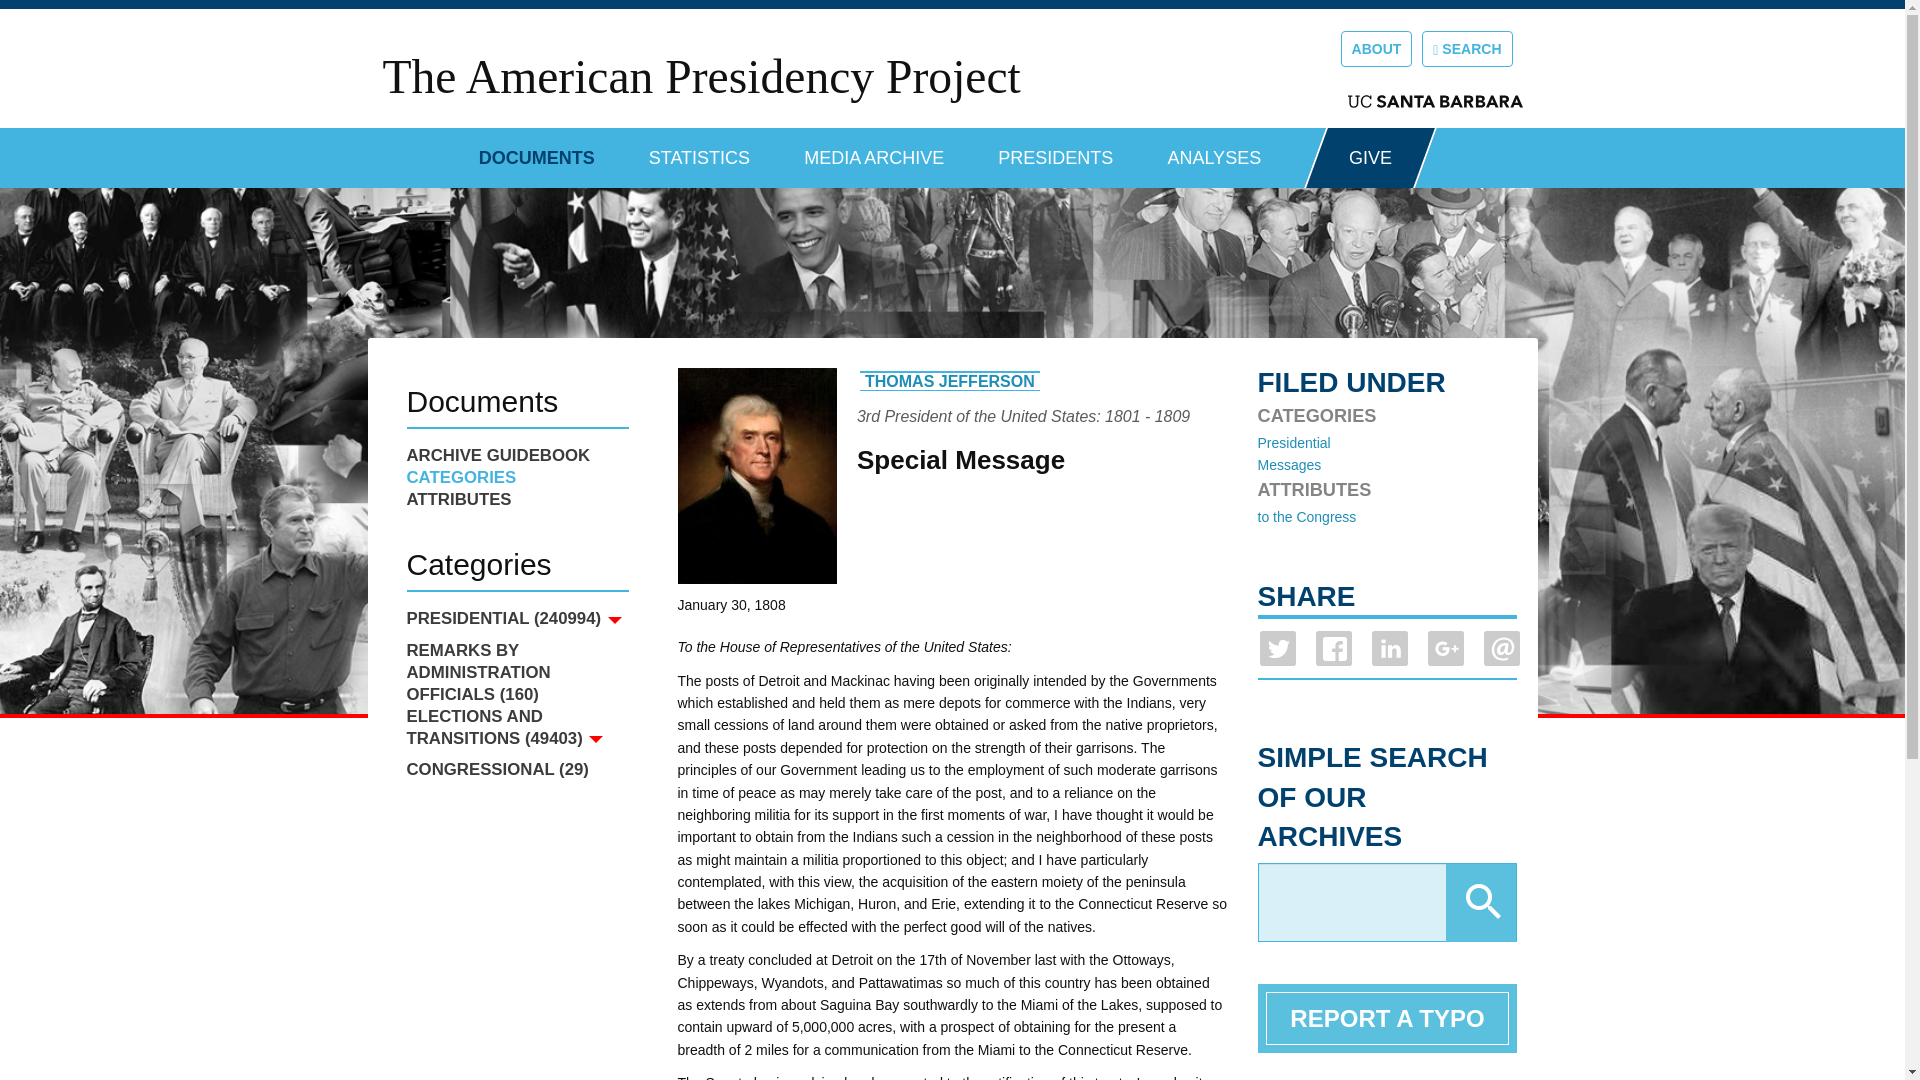 The image size is (1920, 1080). What do you see at coordinates (874, 150) in the screenshot?
I see `MEDIA ARCHIVE` at bounding box center [874, 150].